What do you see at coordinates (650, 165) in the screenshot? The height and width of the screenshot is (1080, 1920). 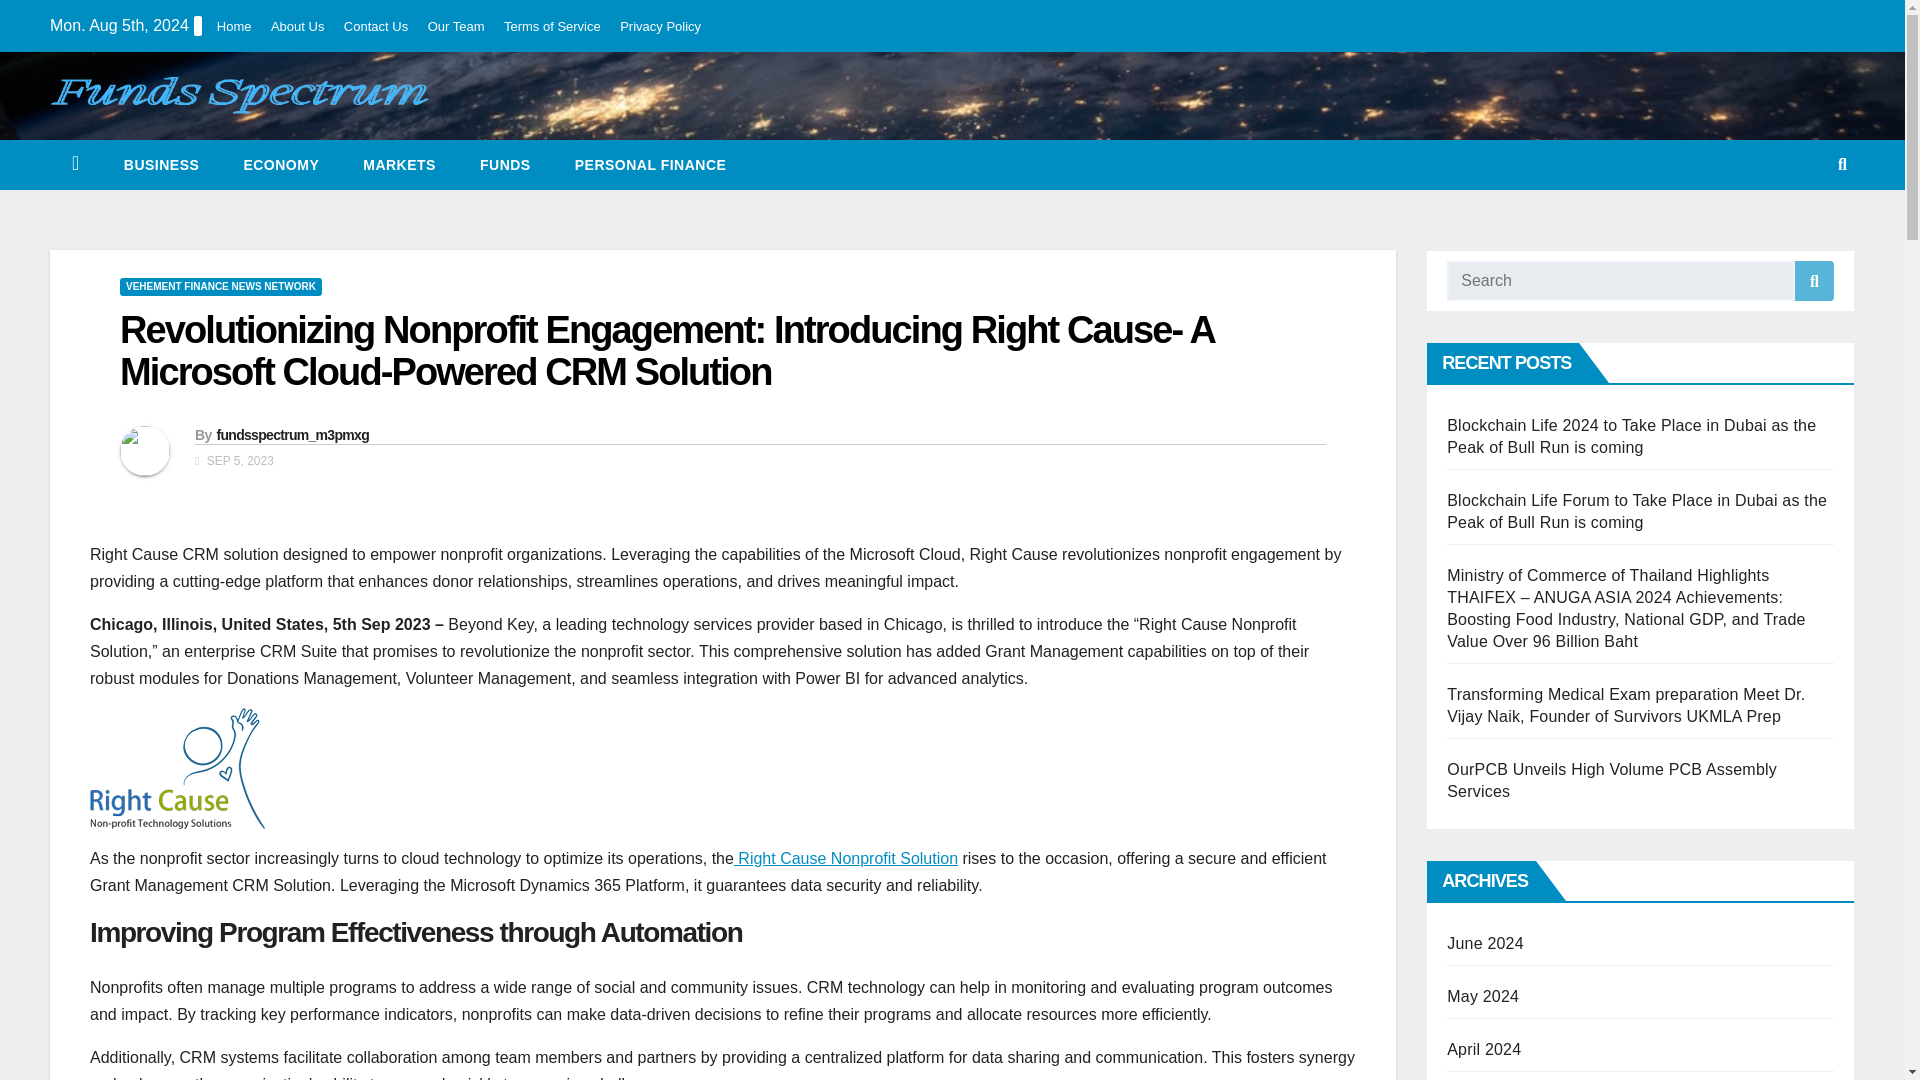 I see `Personal Finance` at bounding box center [650, 165].